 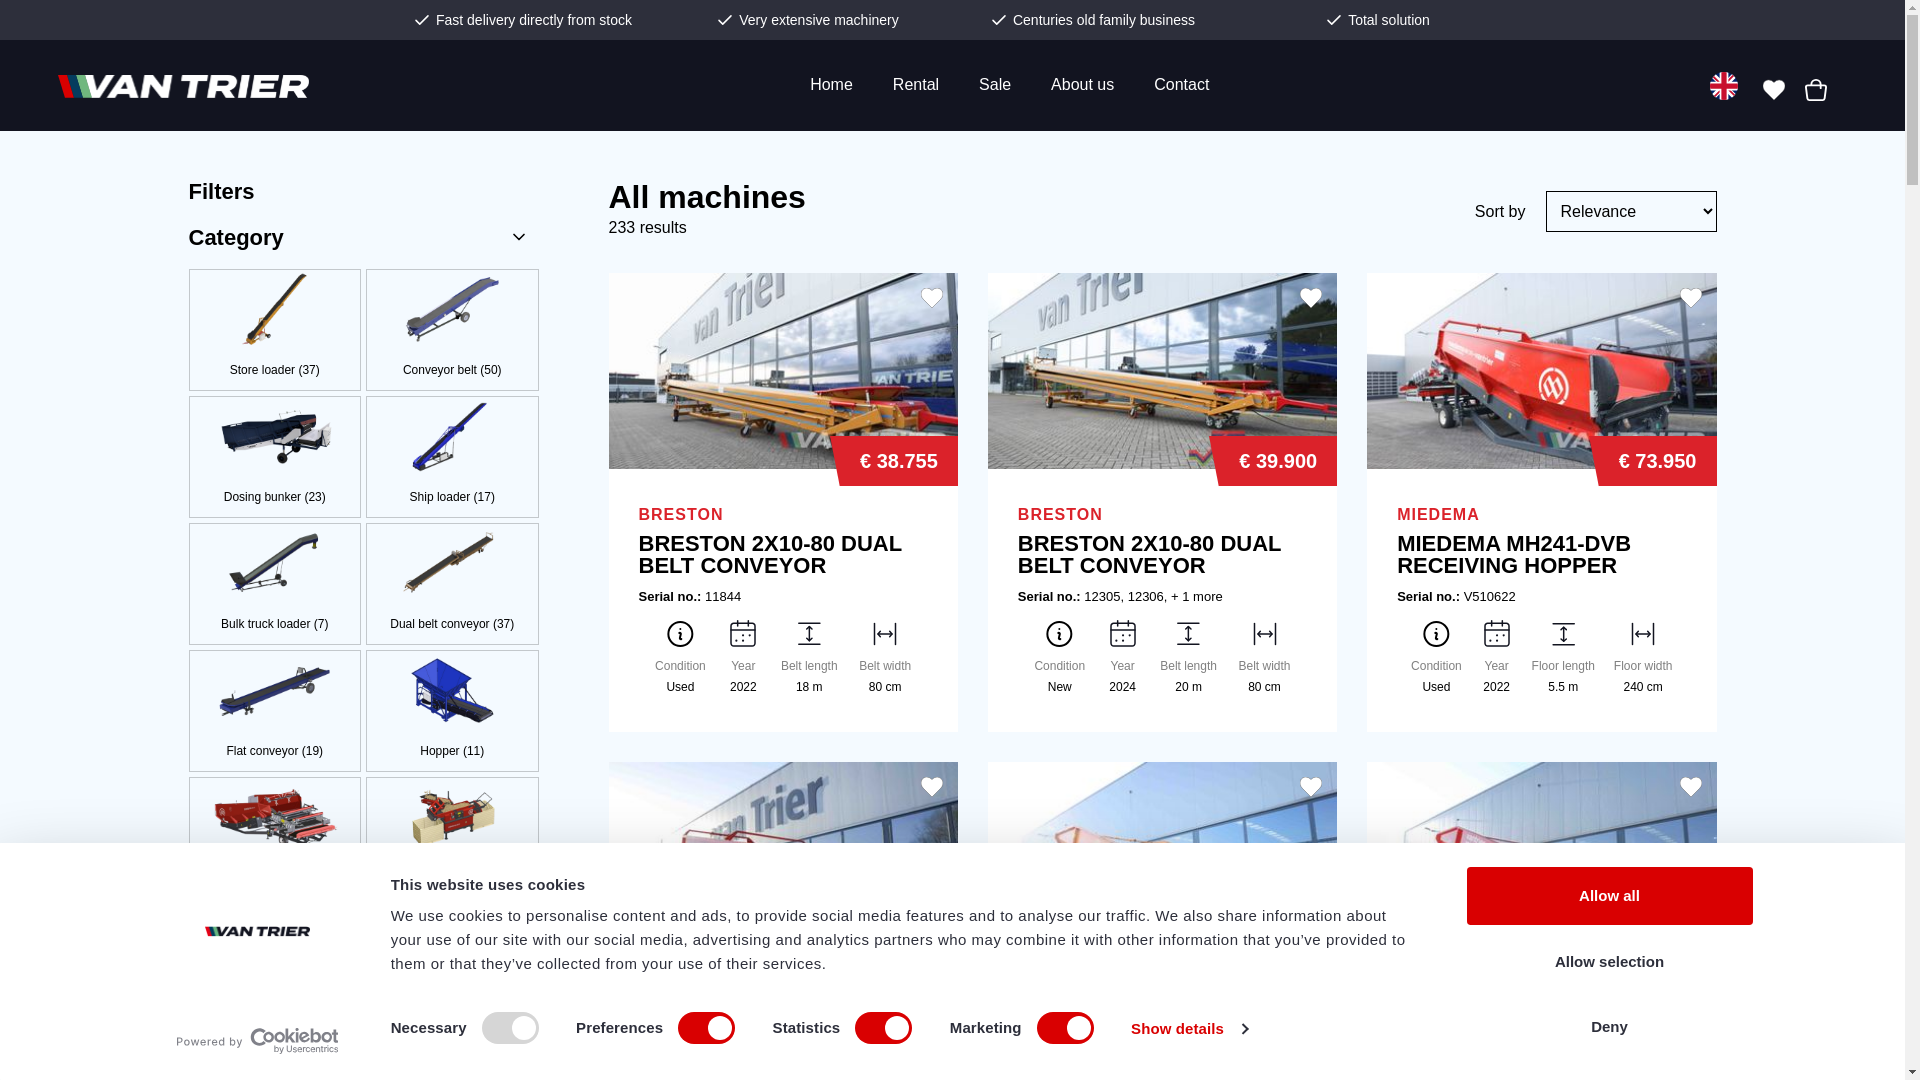 What do you see at coordinates (1188, 1029) in the screenshot?
I see `Show details` at bounding box center [1188, 1029].